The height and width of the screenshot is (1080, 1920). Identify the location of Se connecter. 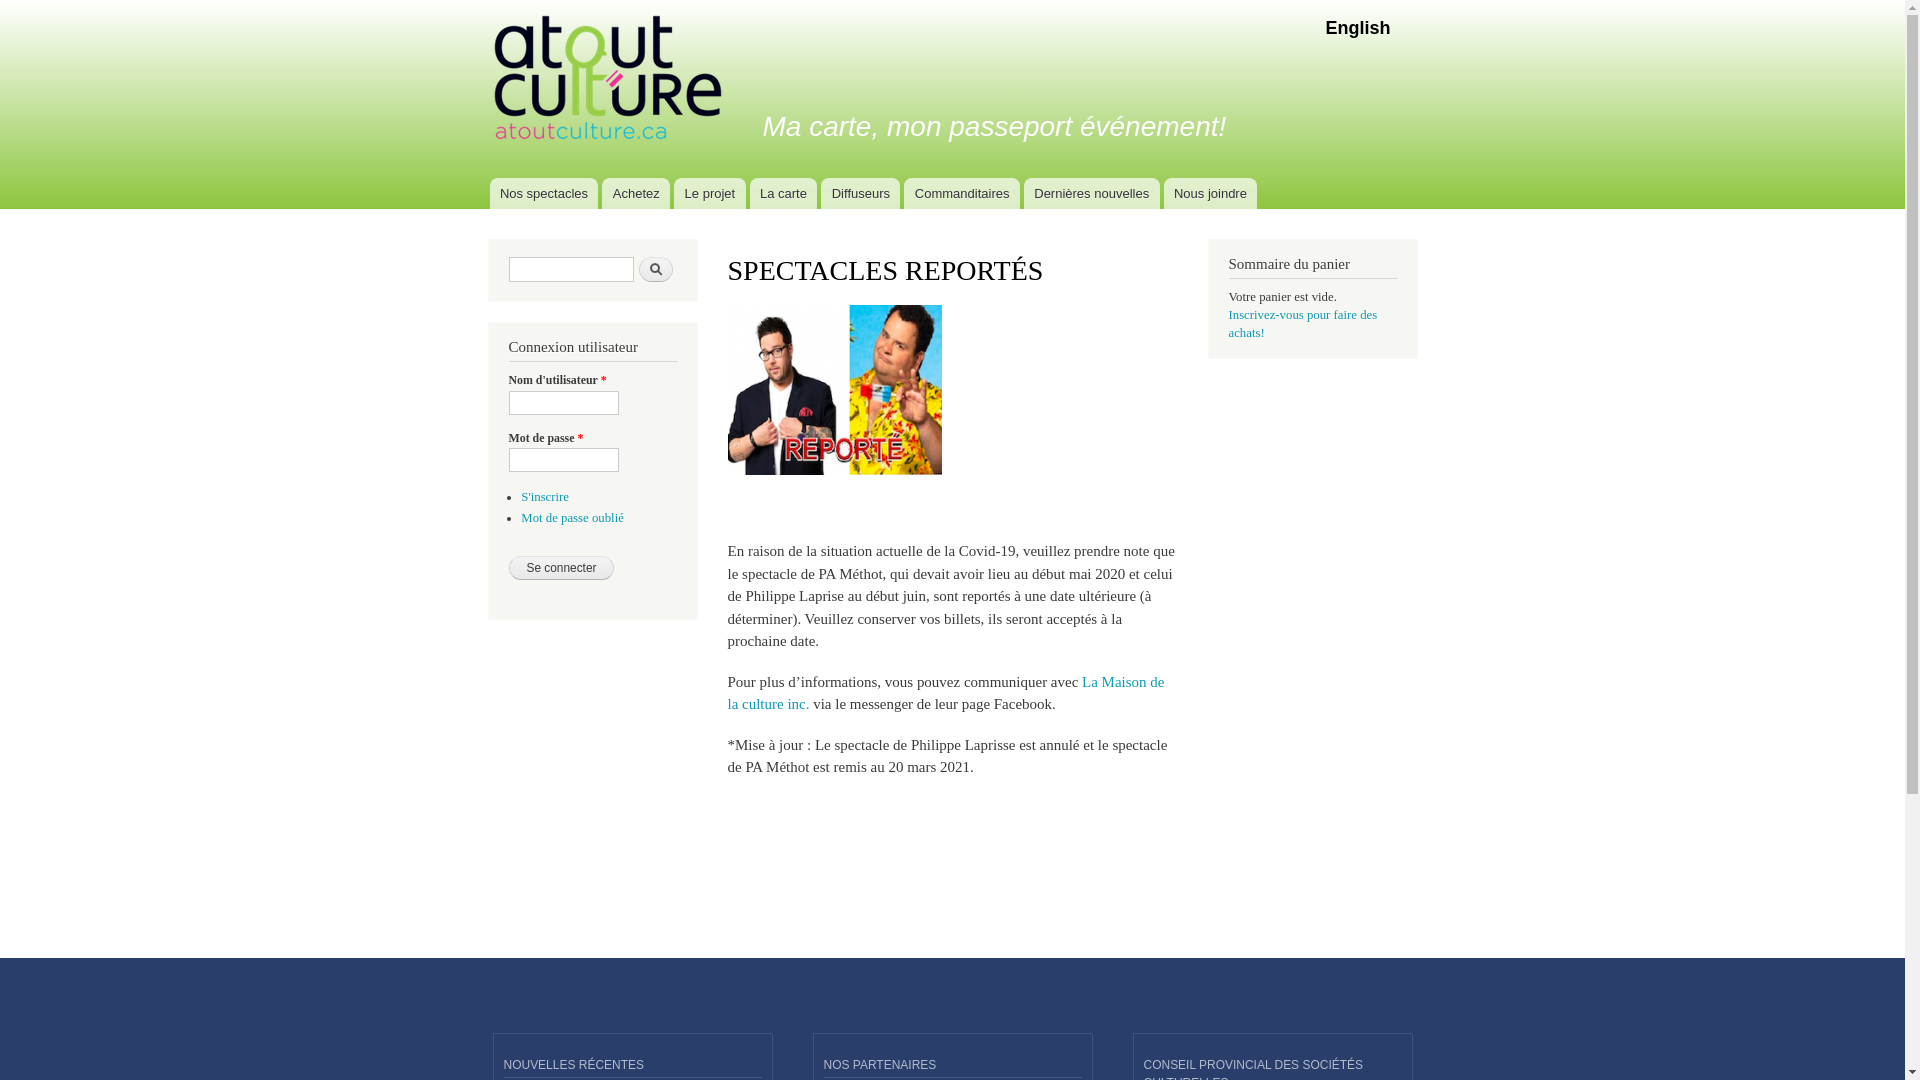
(561, 568).